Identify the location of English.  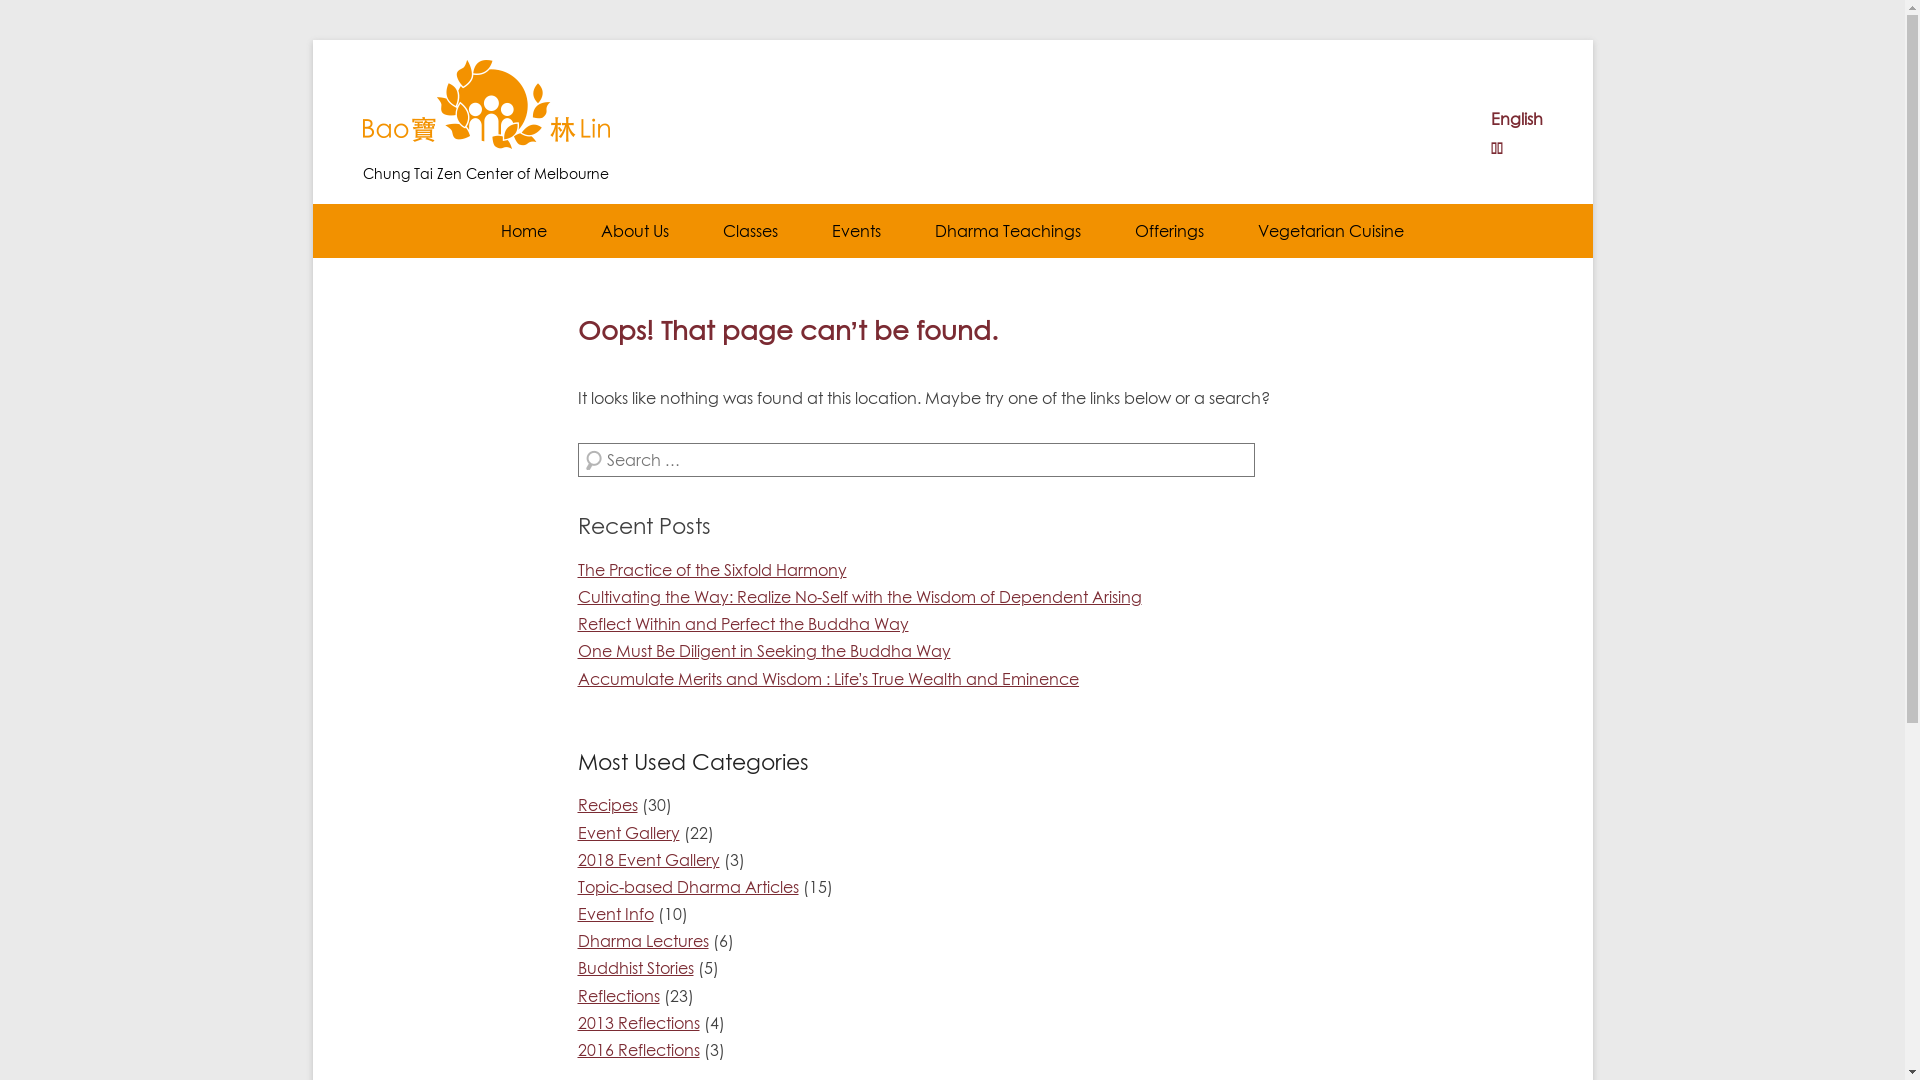
(1516, 119).